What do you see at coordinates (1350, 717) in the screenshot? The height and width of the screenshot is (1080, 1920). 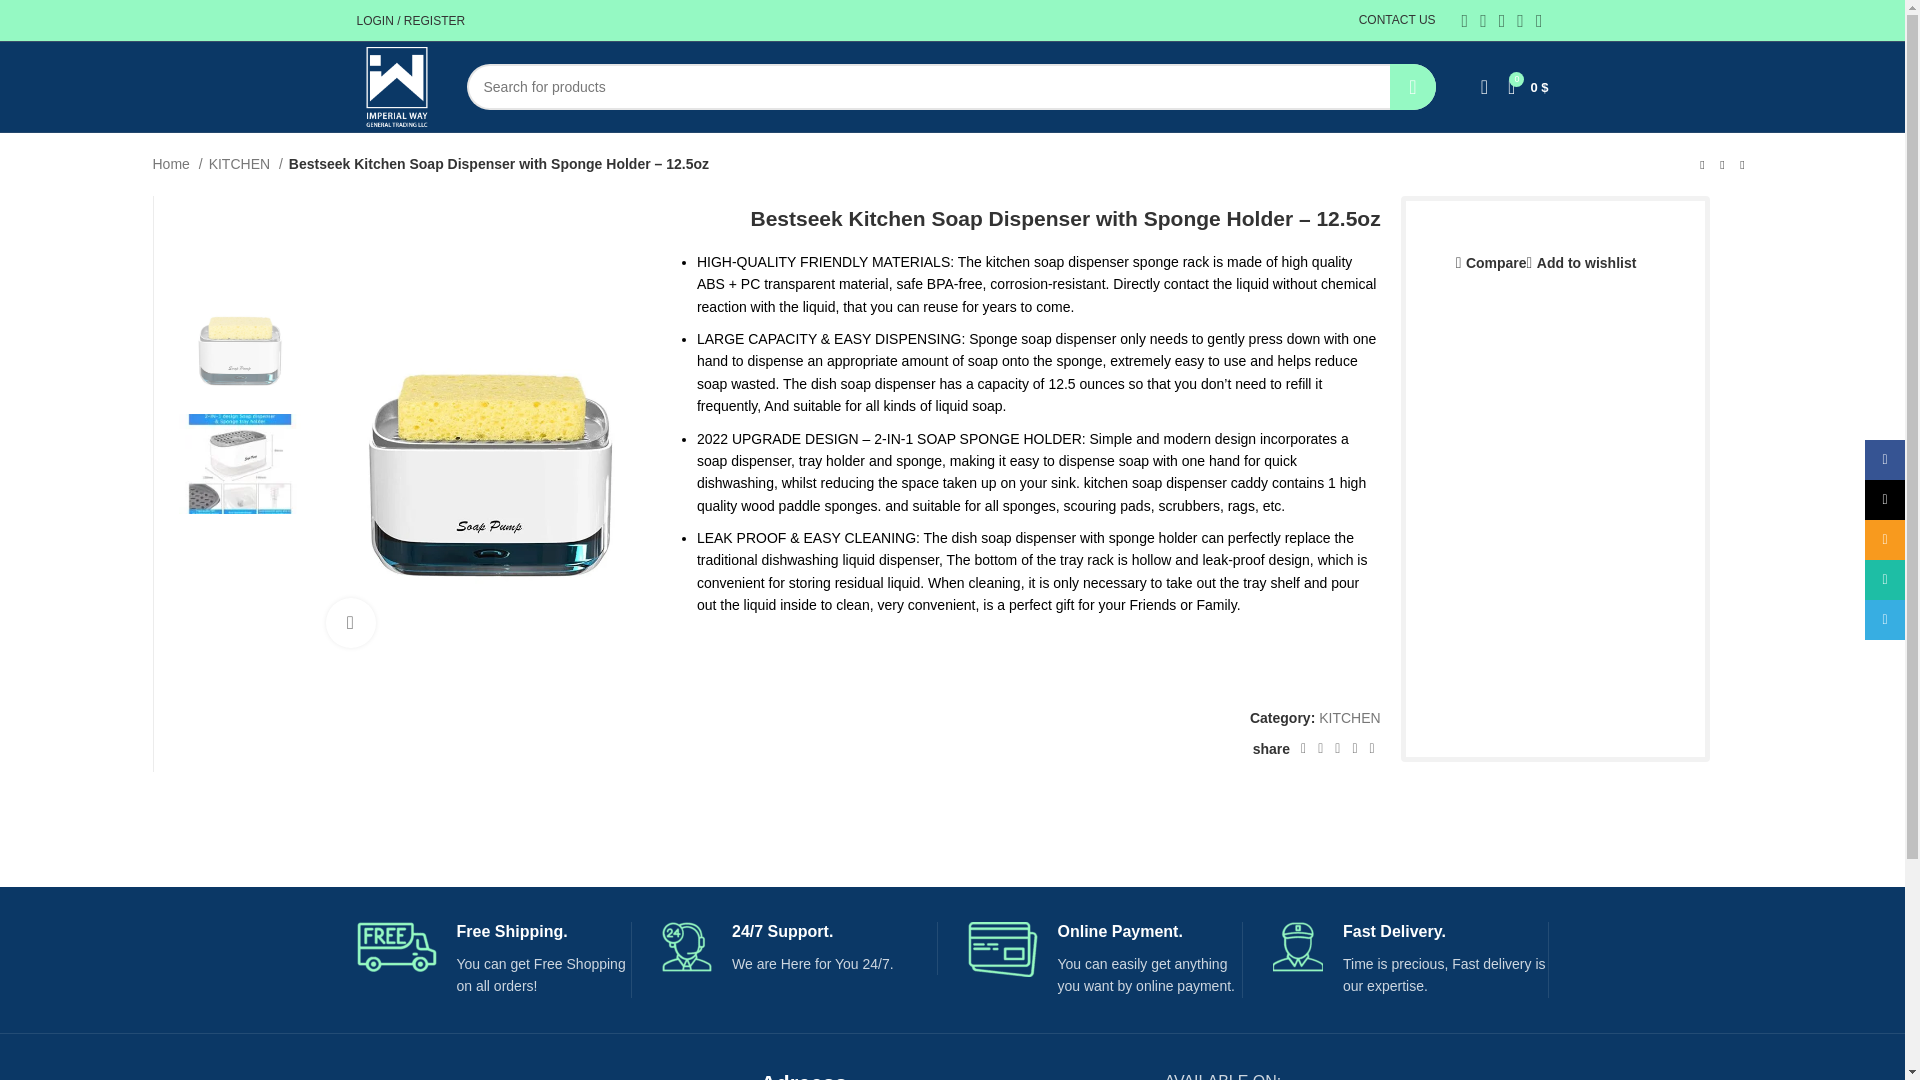 I see `KITCHEN` at bounding box center [1350, 717].